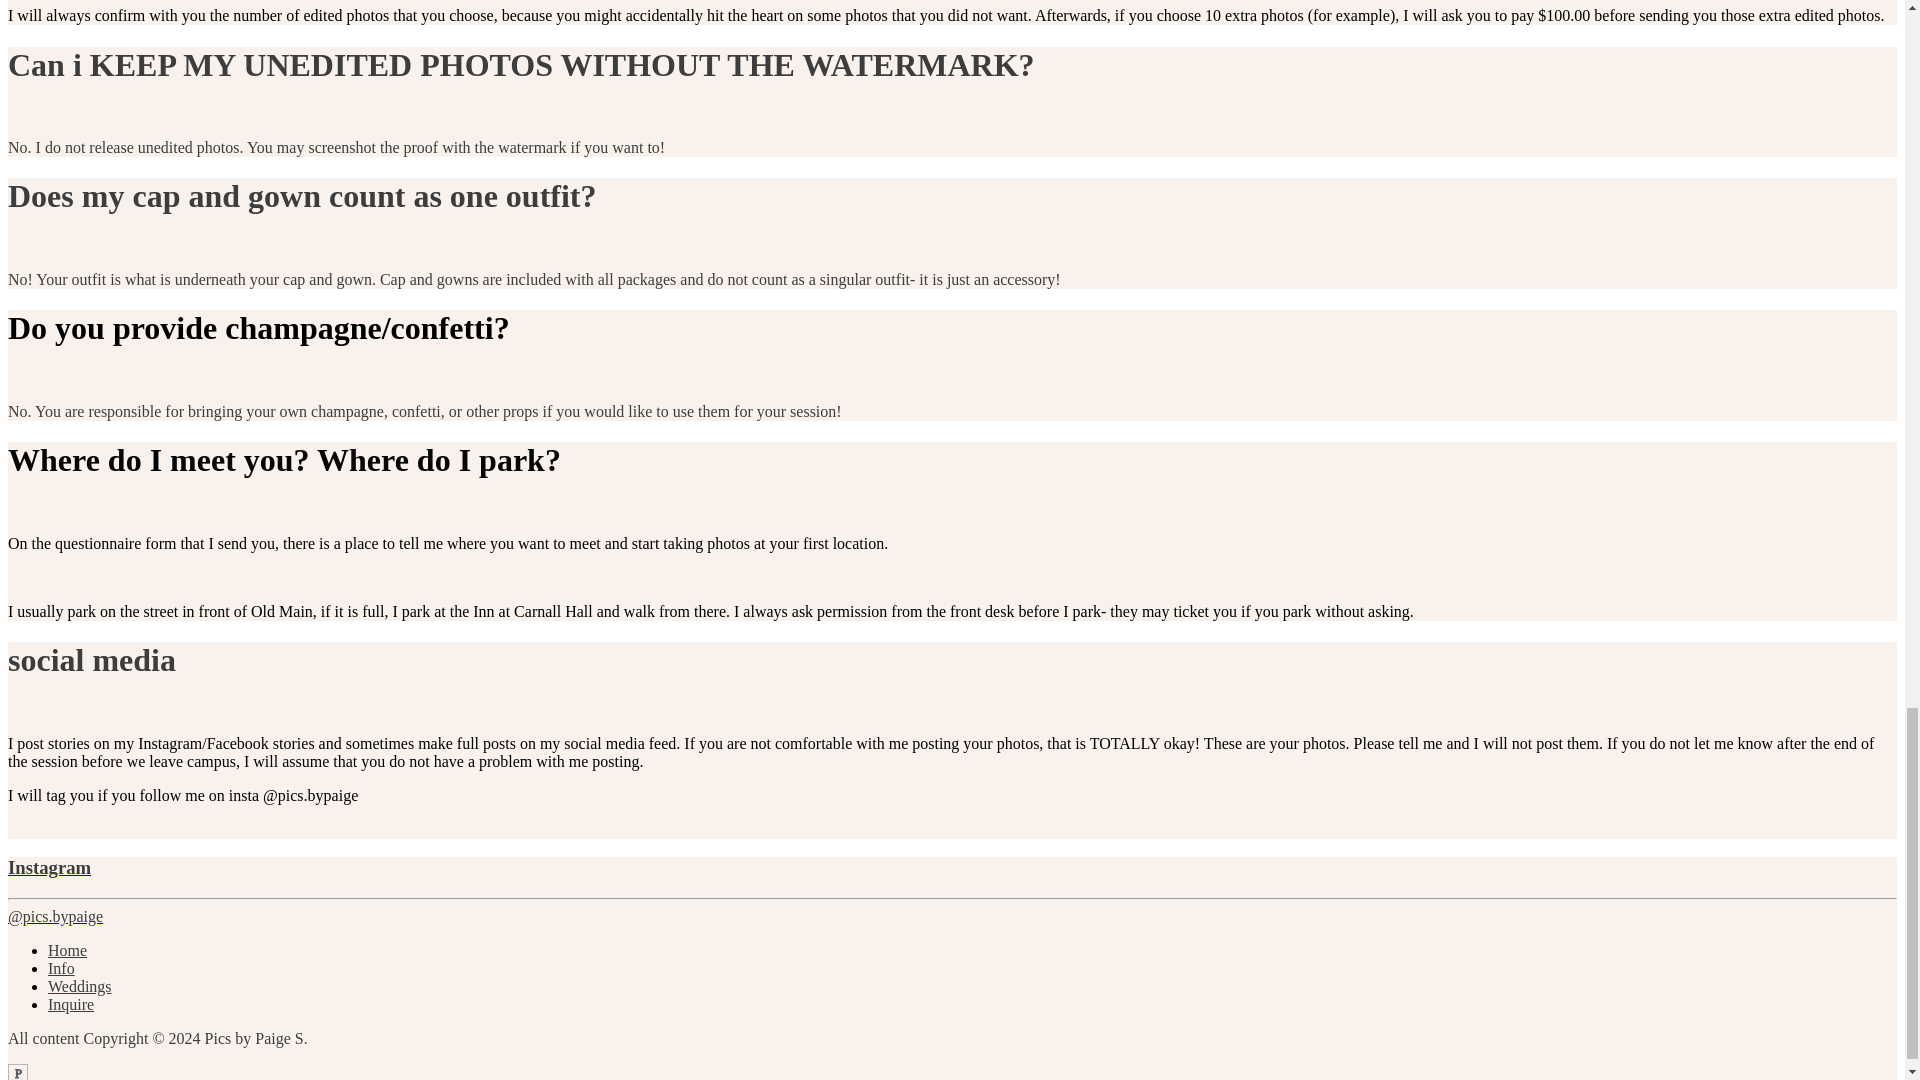 Image resolution: width=1920 pixels, height=1080 pixels. I want to click on Weddings, so click(80, 986).